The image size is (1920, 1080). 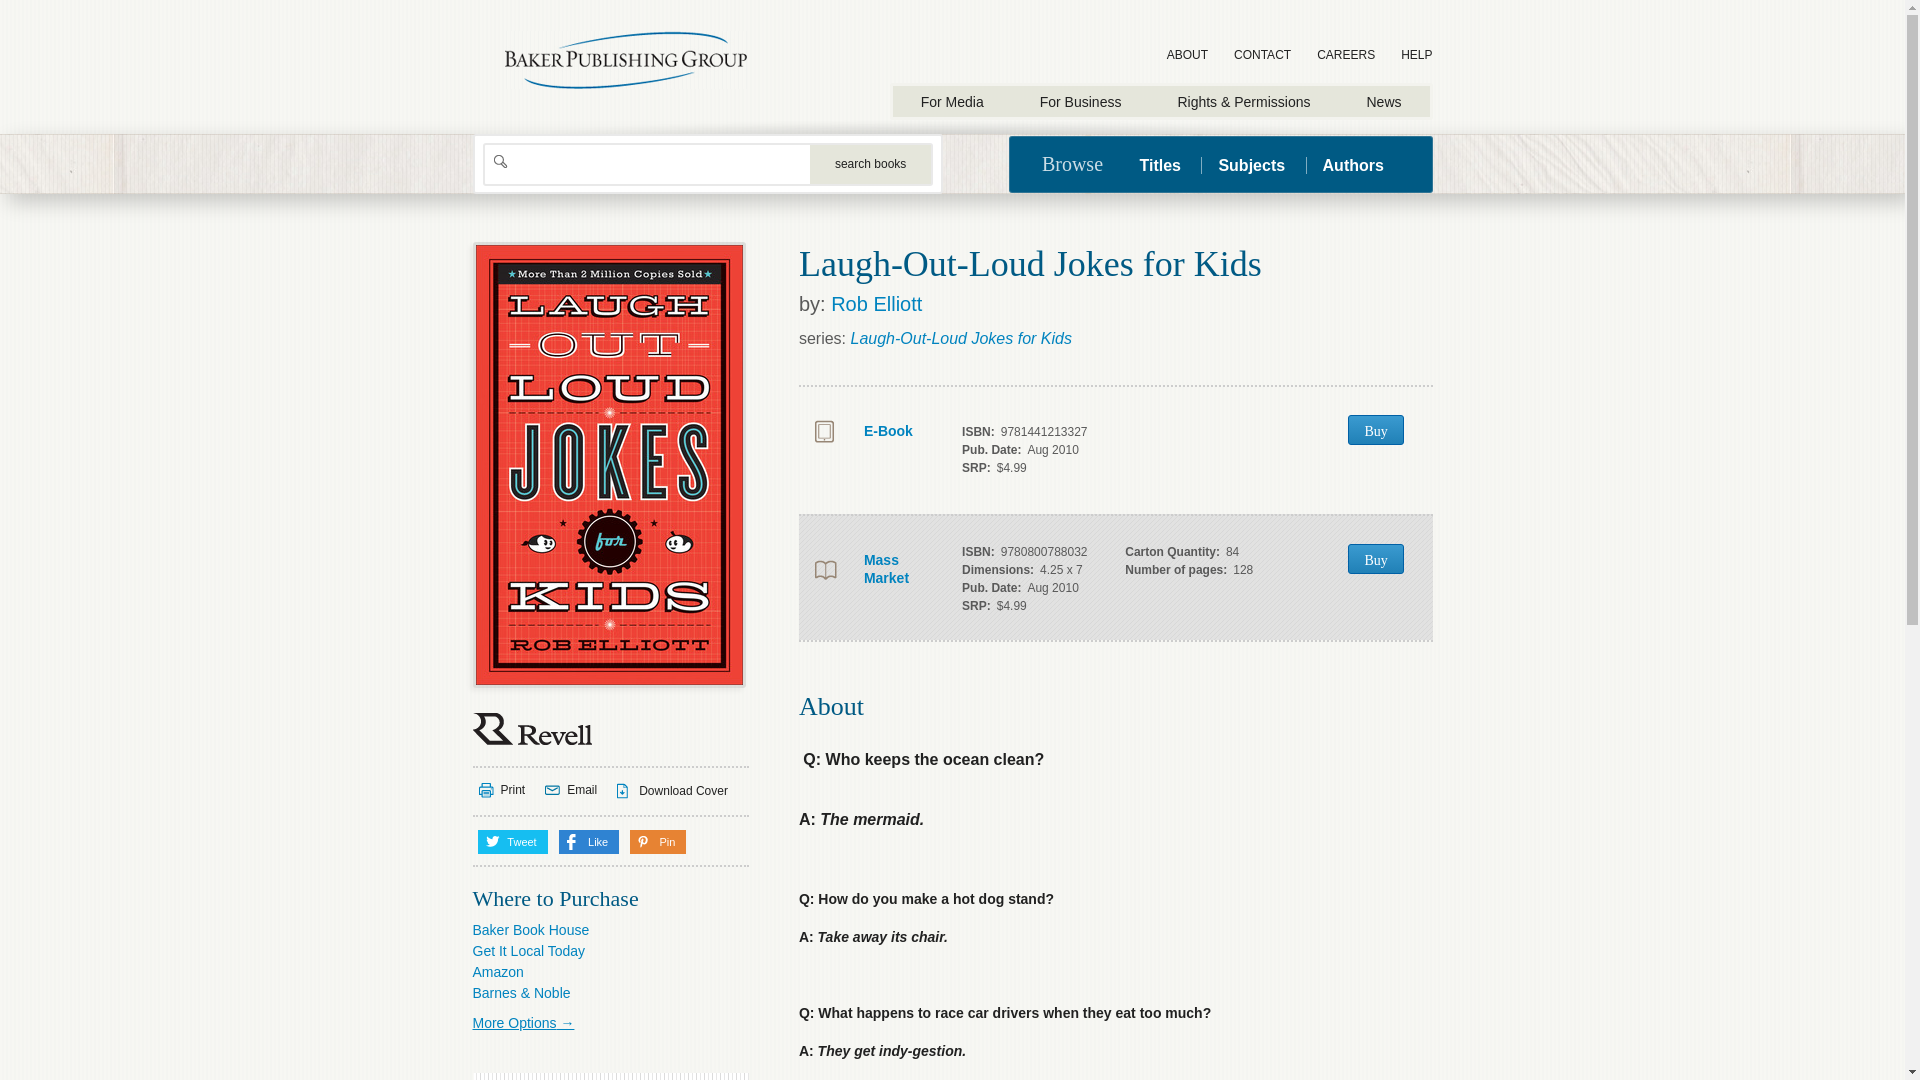 What do you see at coordinates (1416, 55) in the screenshot?
I see `HELP` at bounding box center [1416, 55].